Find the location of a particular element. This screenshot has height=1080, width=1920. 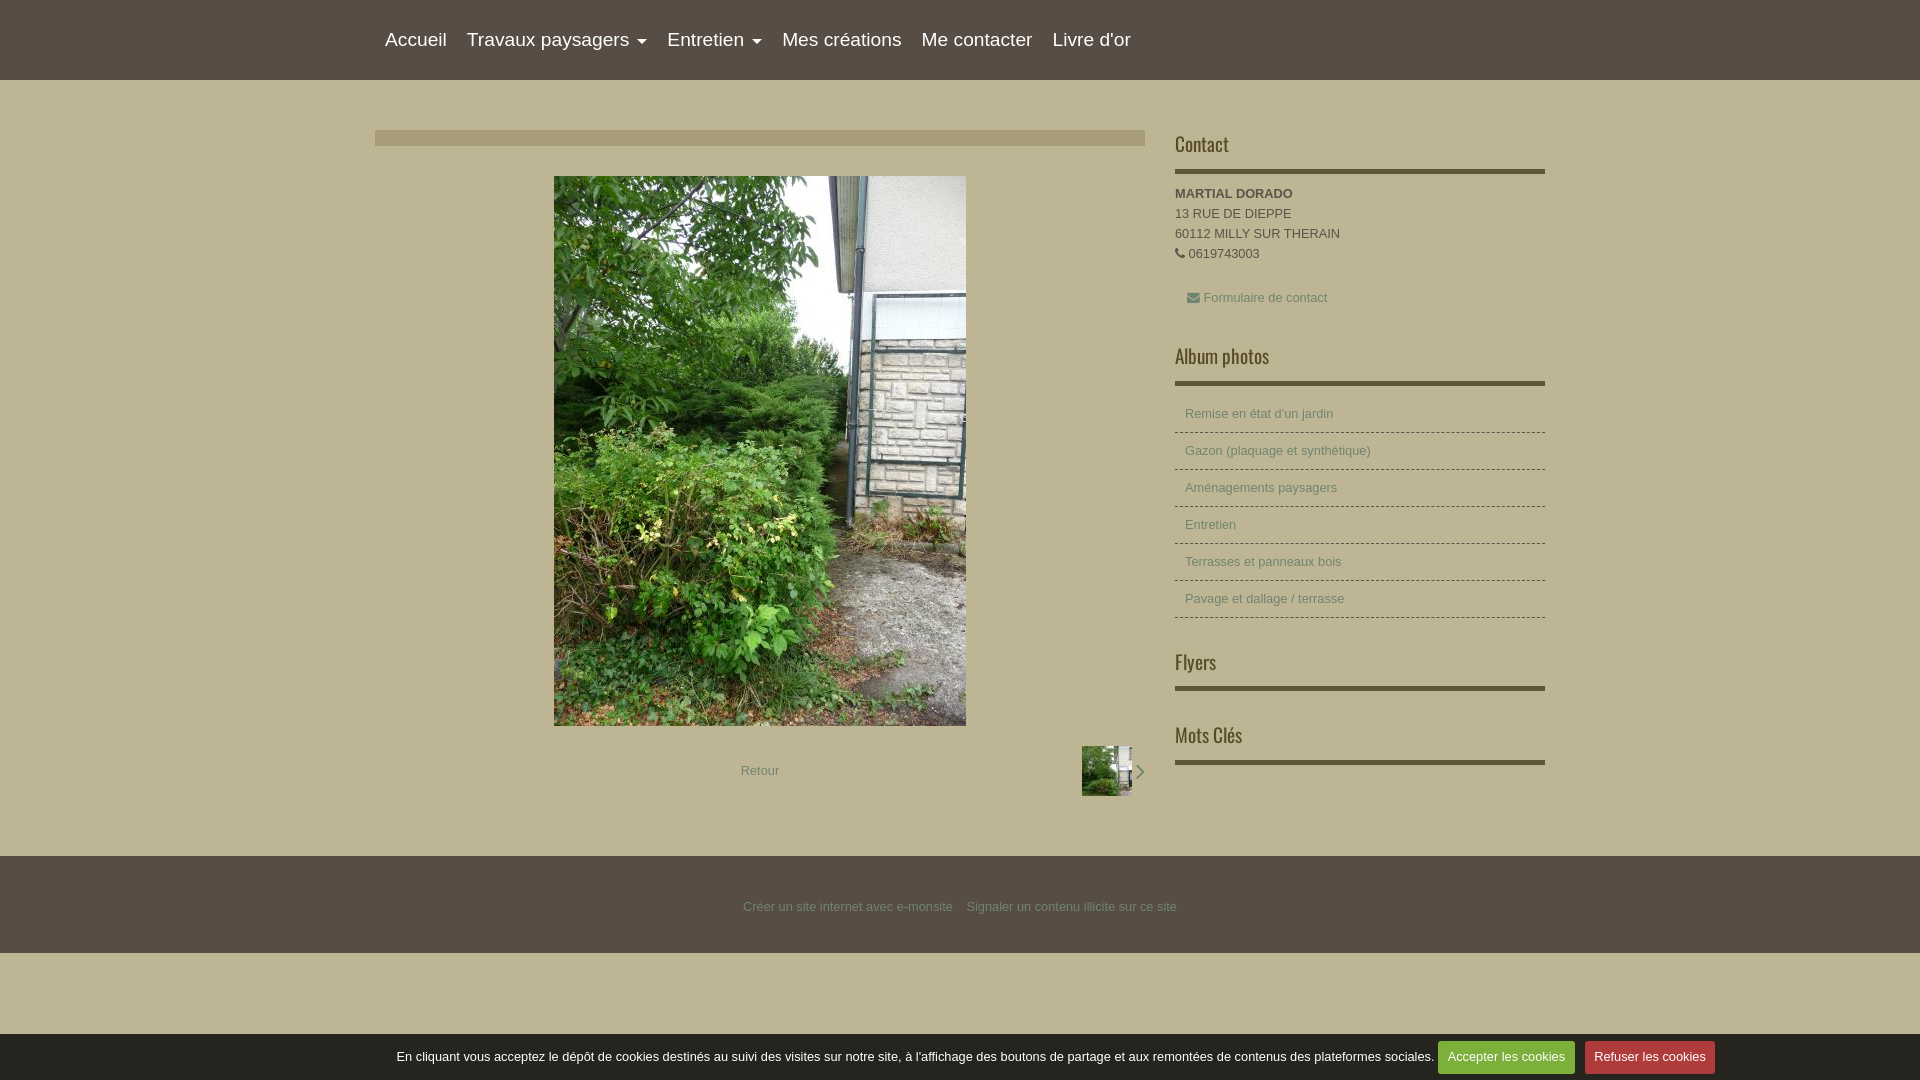

Accepter les cookies is located at coordinates (1506, 1058).